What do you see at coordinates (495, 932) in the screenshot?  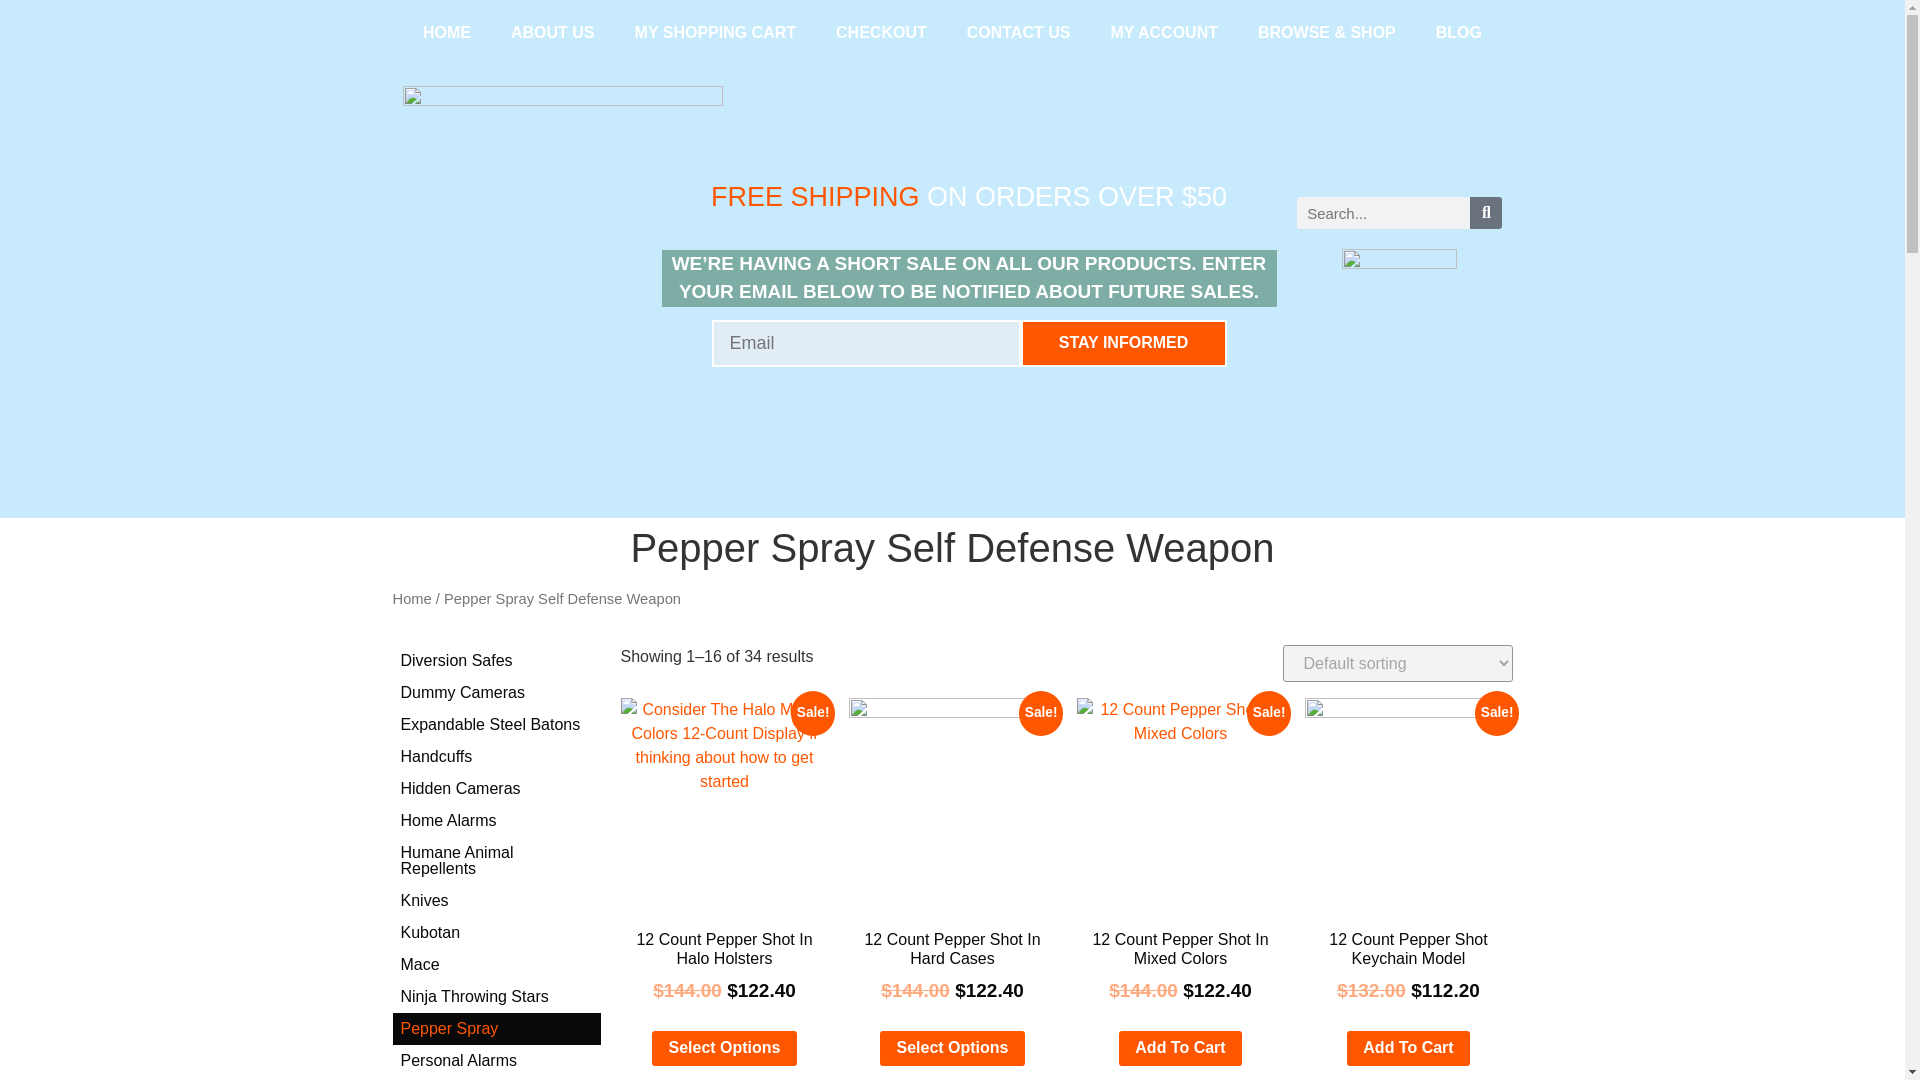 I see `Kubotan` at bounding box center [495, 932].